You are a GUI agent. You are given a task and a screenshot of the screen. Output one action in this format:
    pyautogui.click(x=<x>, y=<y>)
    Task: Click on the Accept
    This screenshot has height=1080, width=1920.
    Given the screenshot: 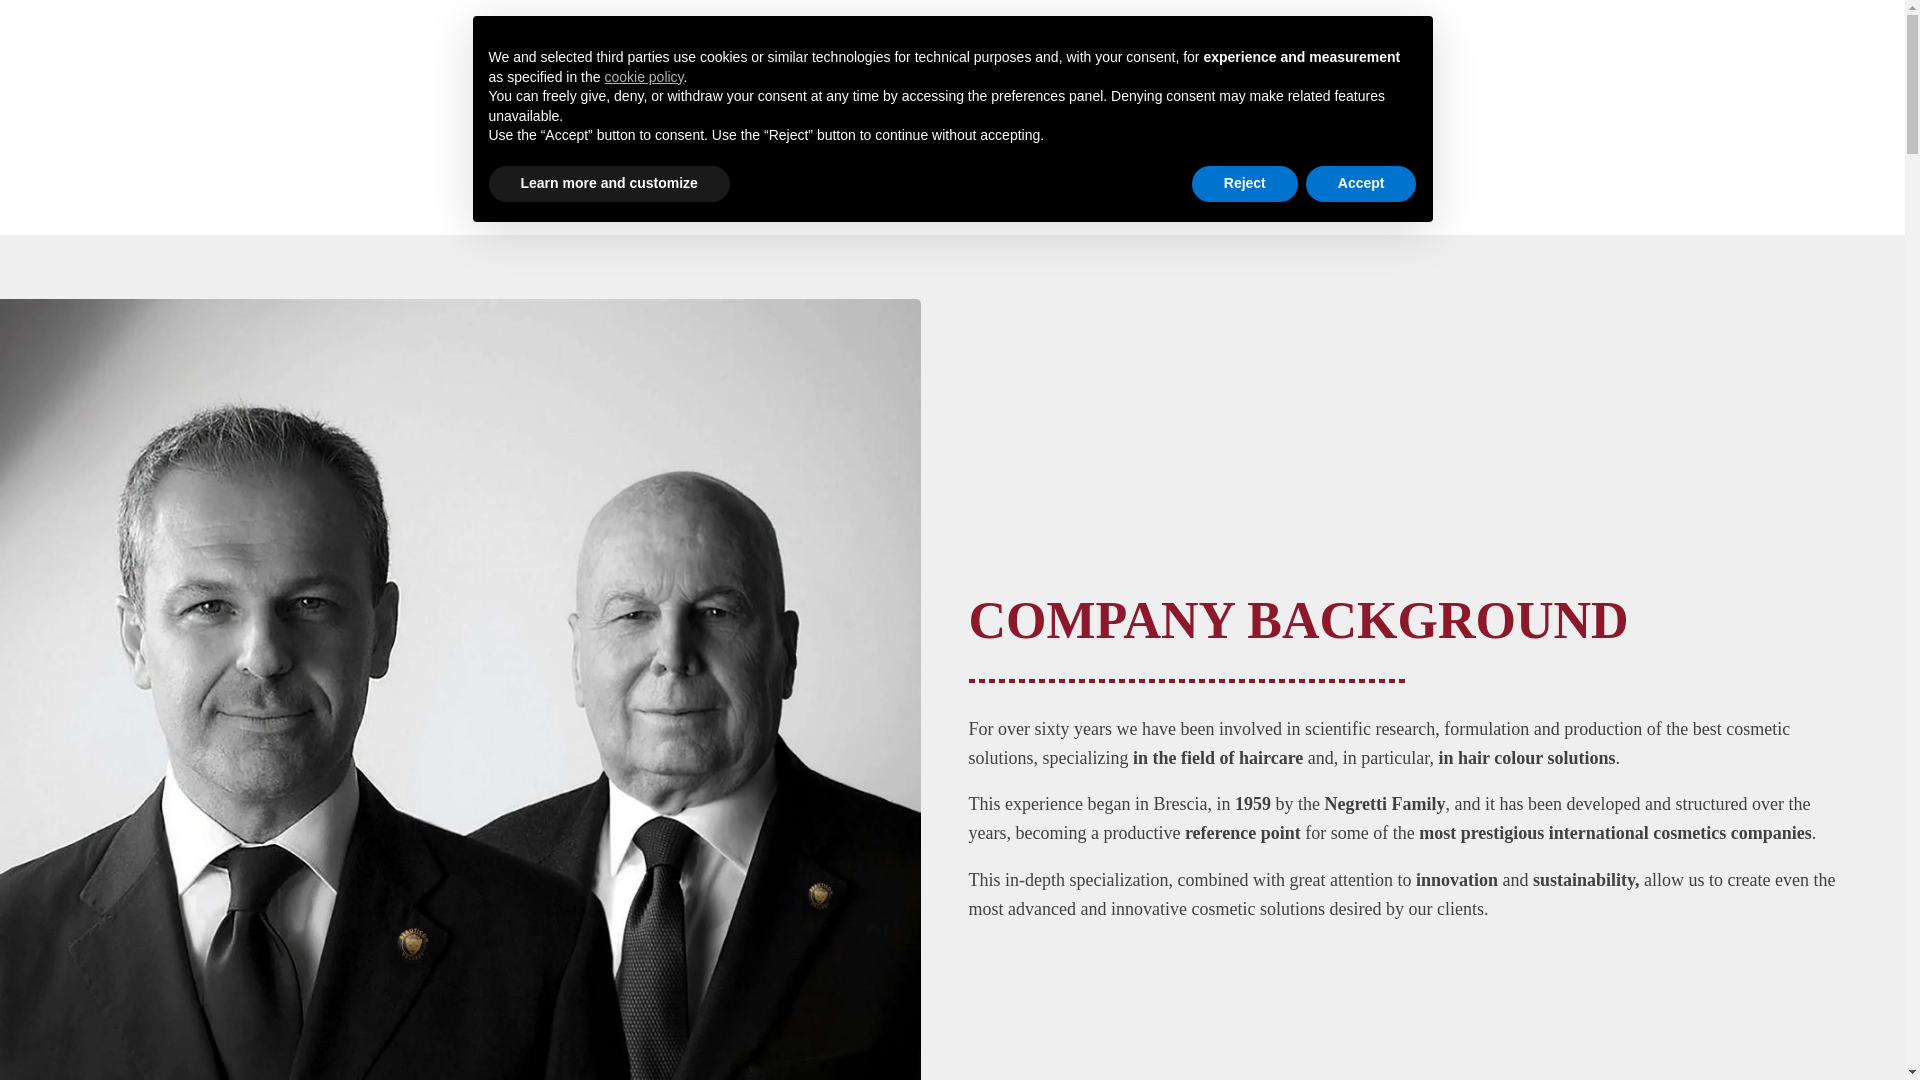 What is the action you would take?
    pyautogui.click(x=1360, y=184)
    